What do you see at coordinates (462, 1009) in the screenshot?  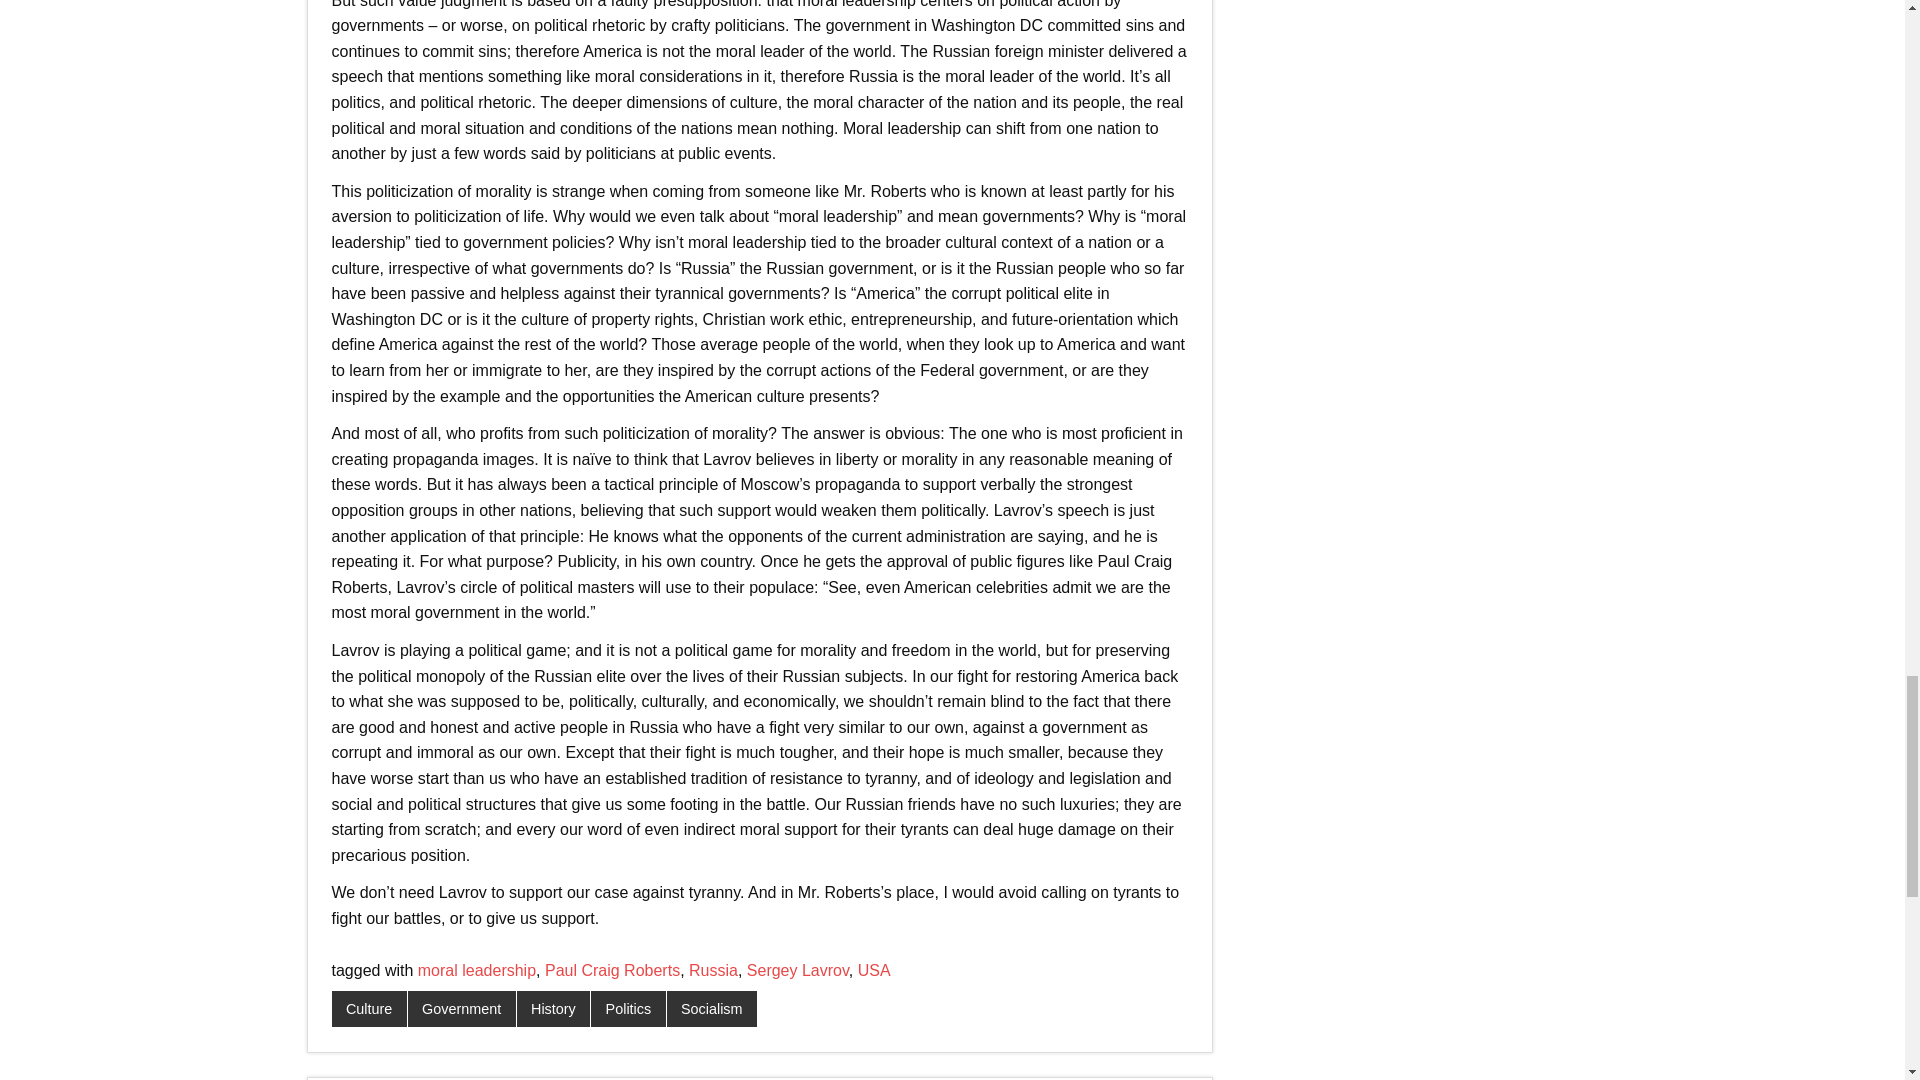 I see `Government` at bounding box center [462, 1009].